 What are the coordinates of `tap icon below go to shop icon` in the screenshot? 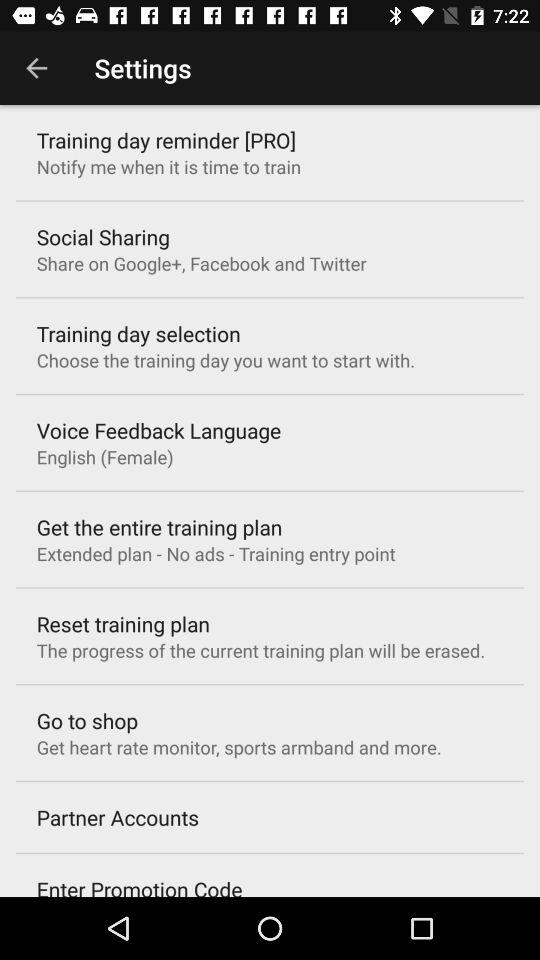 It's located at (238, 747).